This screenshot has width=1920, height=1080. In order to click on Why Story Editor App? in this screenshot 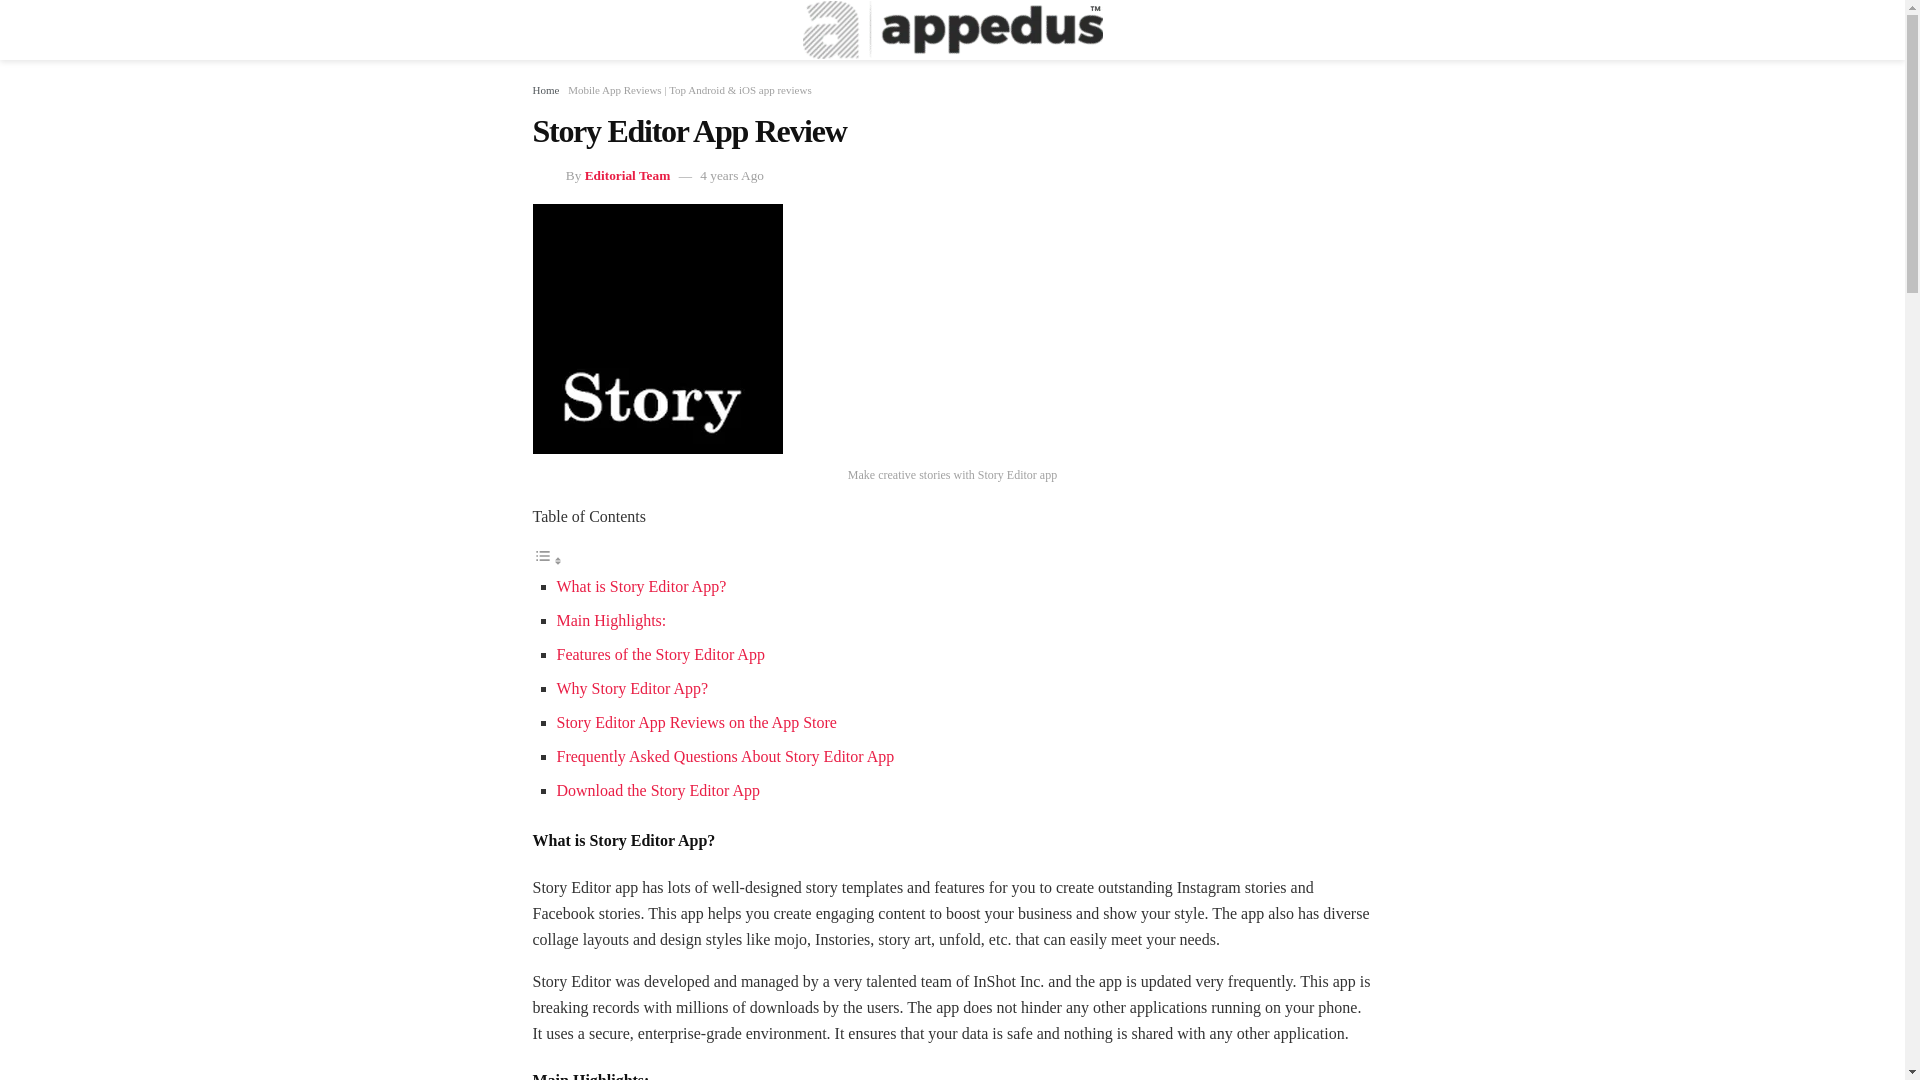, I will do `click(632, 688)`.